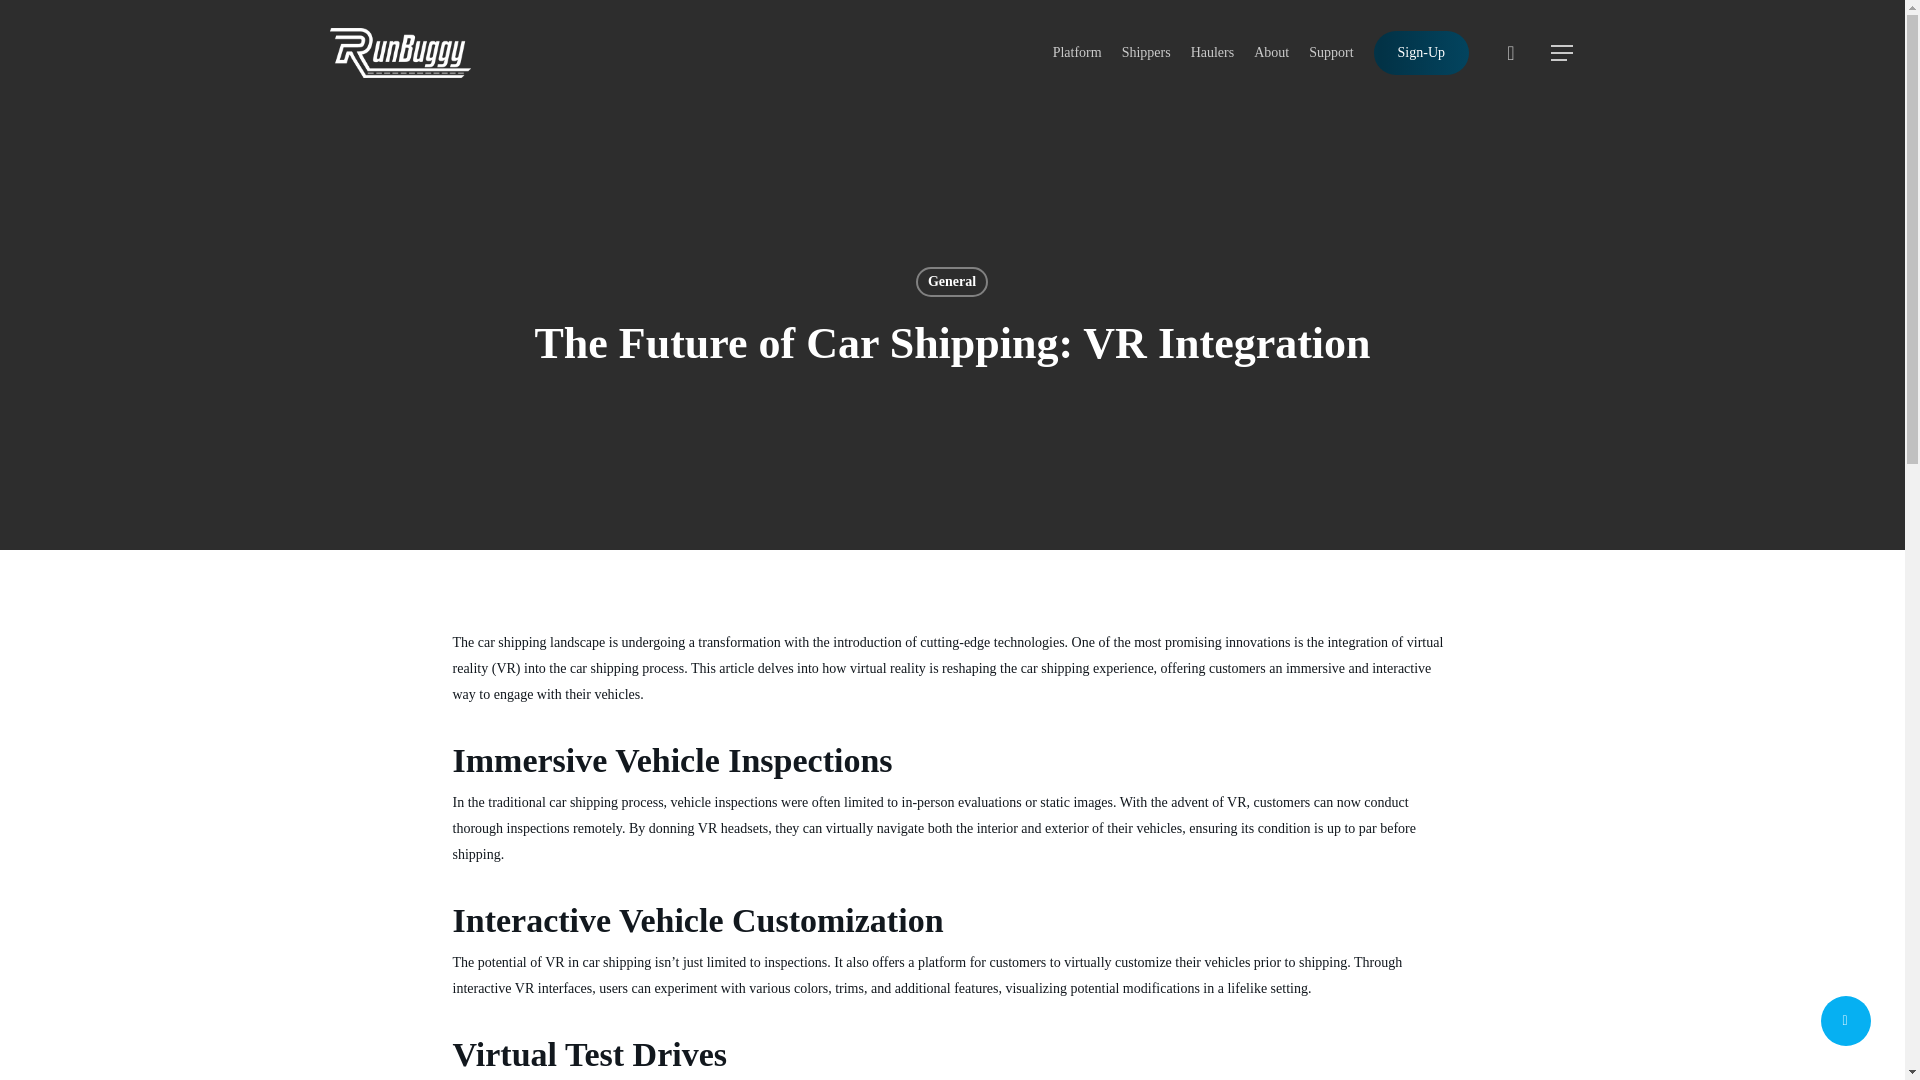  Describe the element at coordinates (952, 282) in the screenshot. I see `General` at that location.